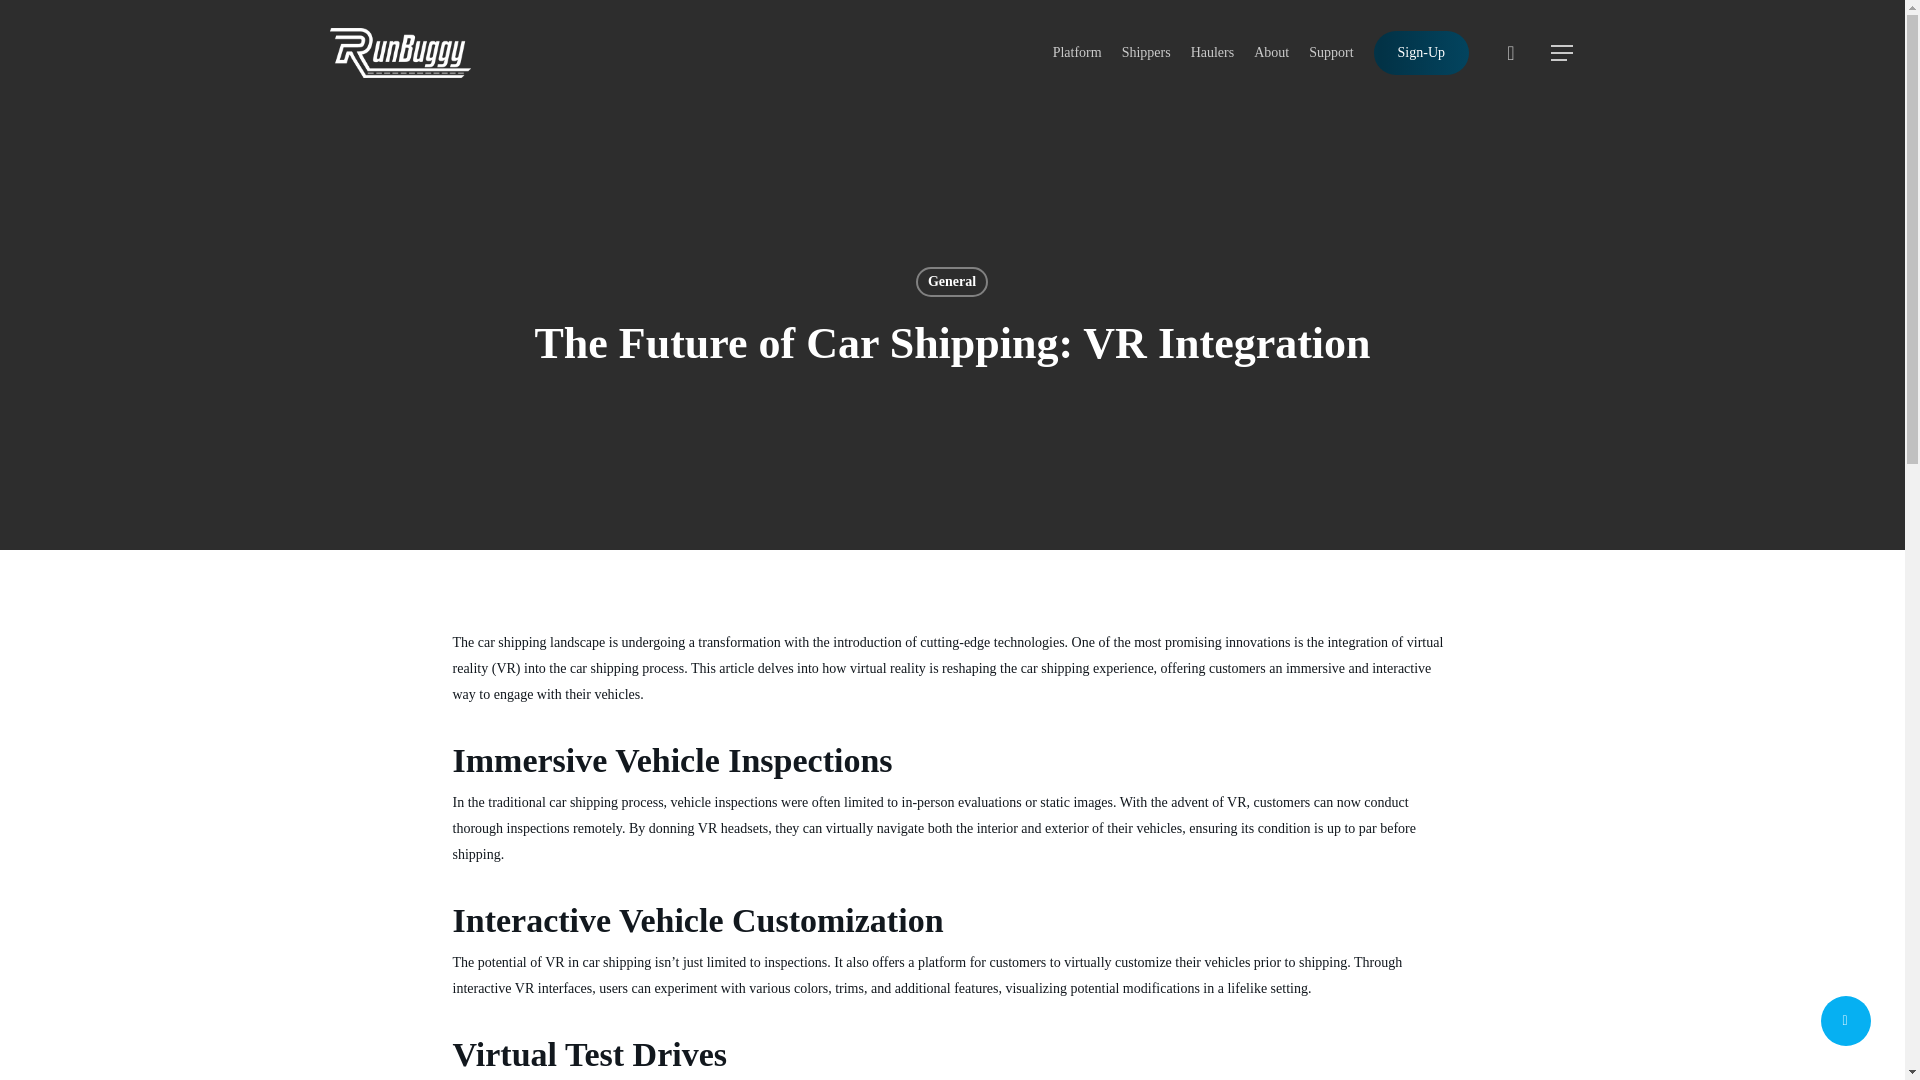  Describe the element at coordinates (952, 282) in the screenshot. I see `General` at that location.